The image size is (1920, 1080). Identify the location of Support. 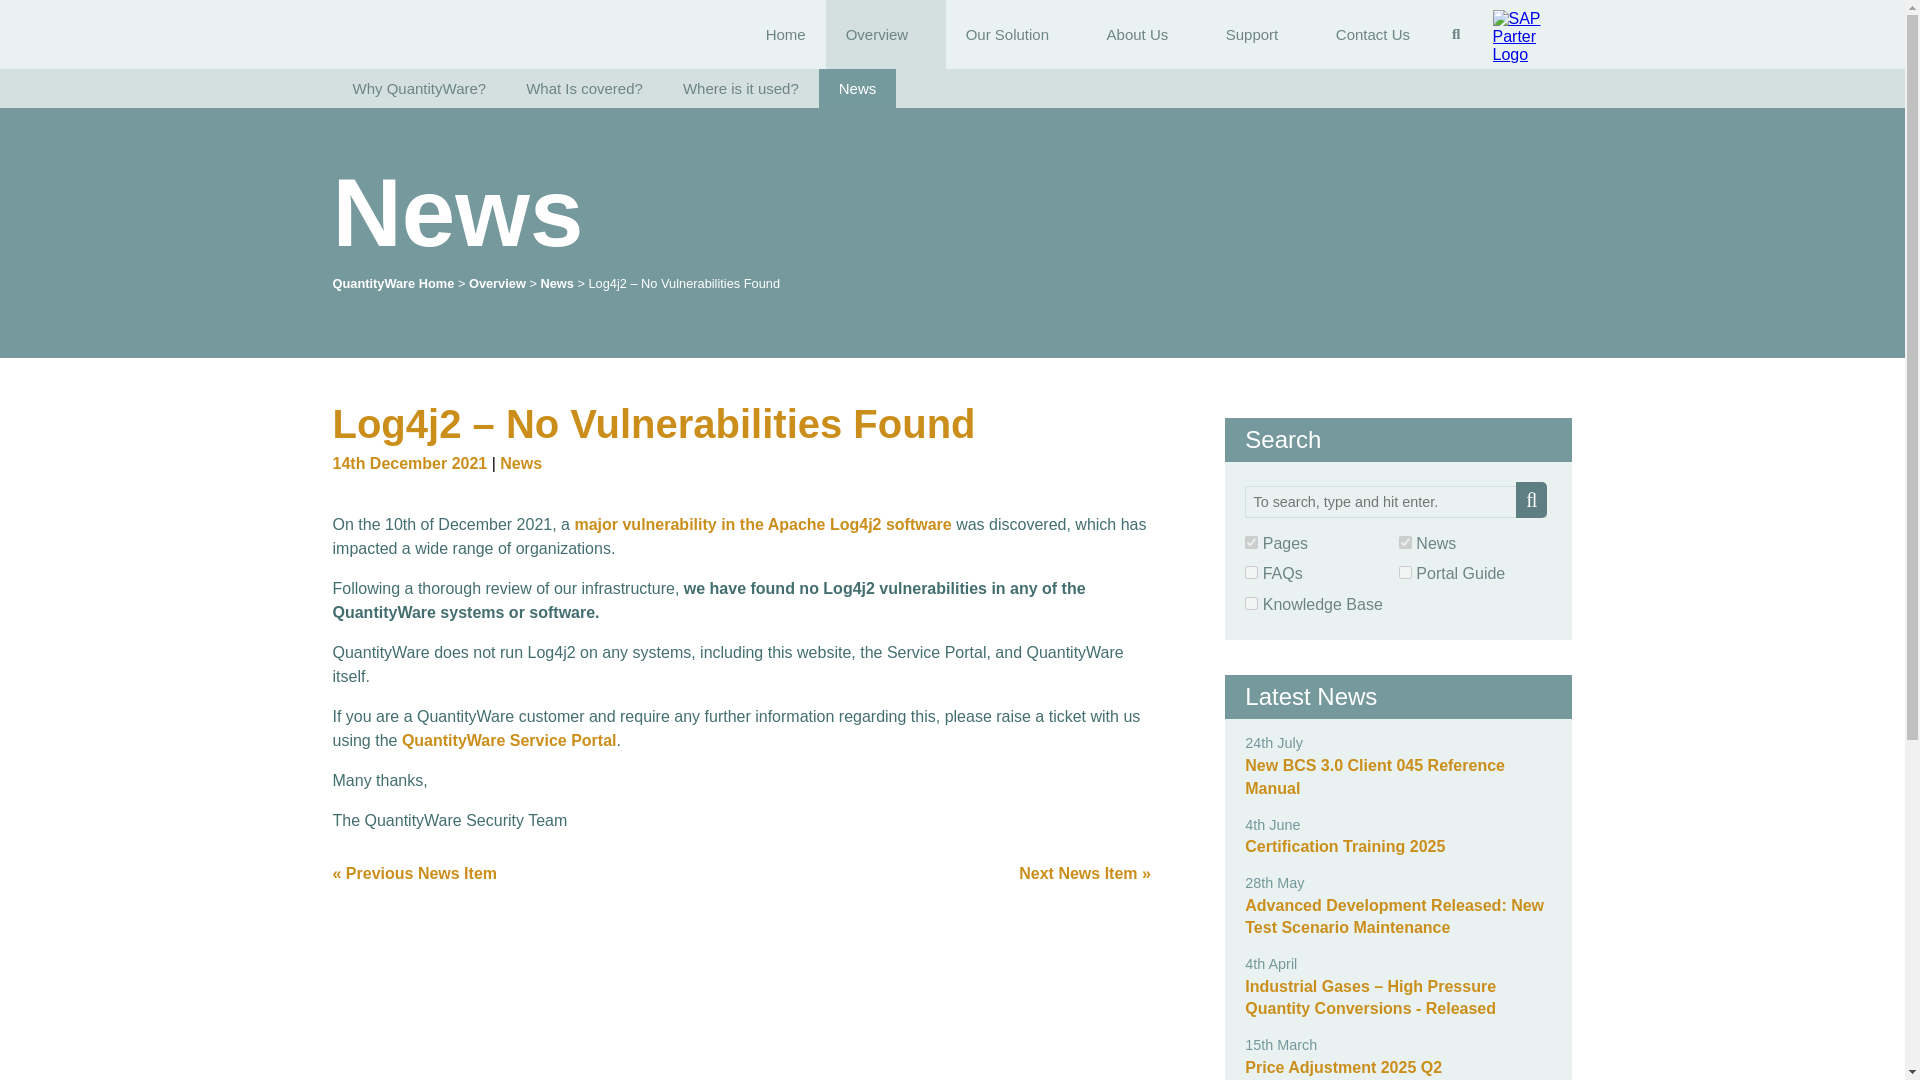
(1260, 34).